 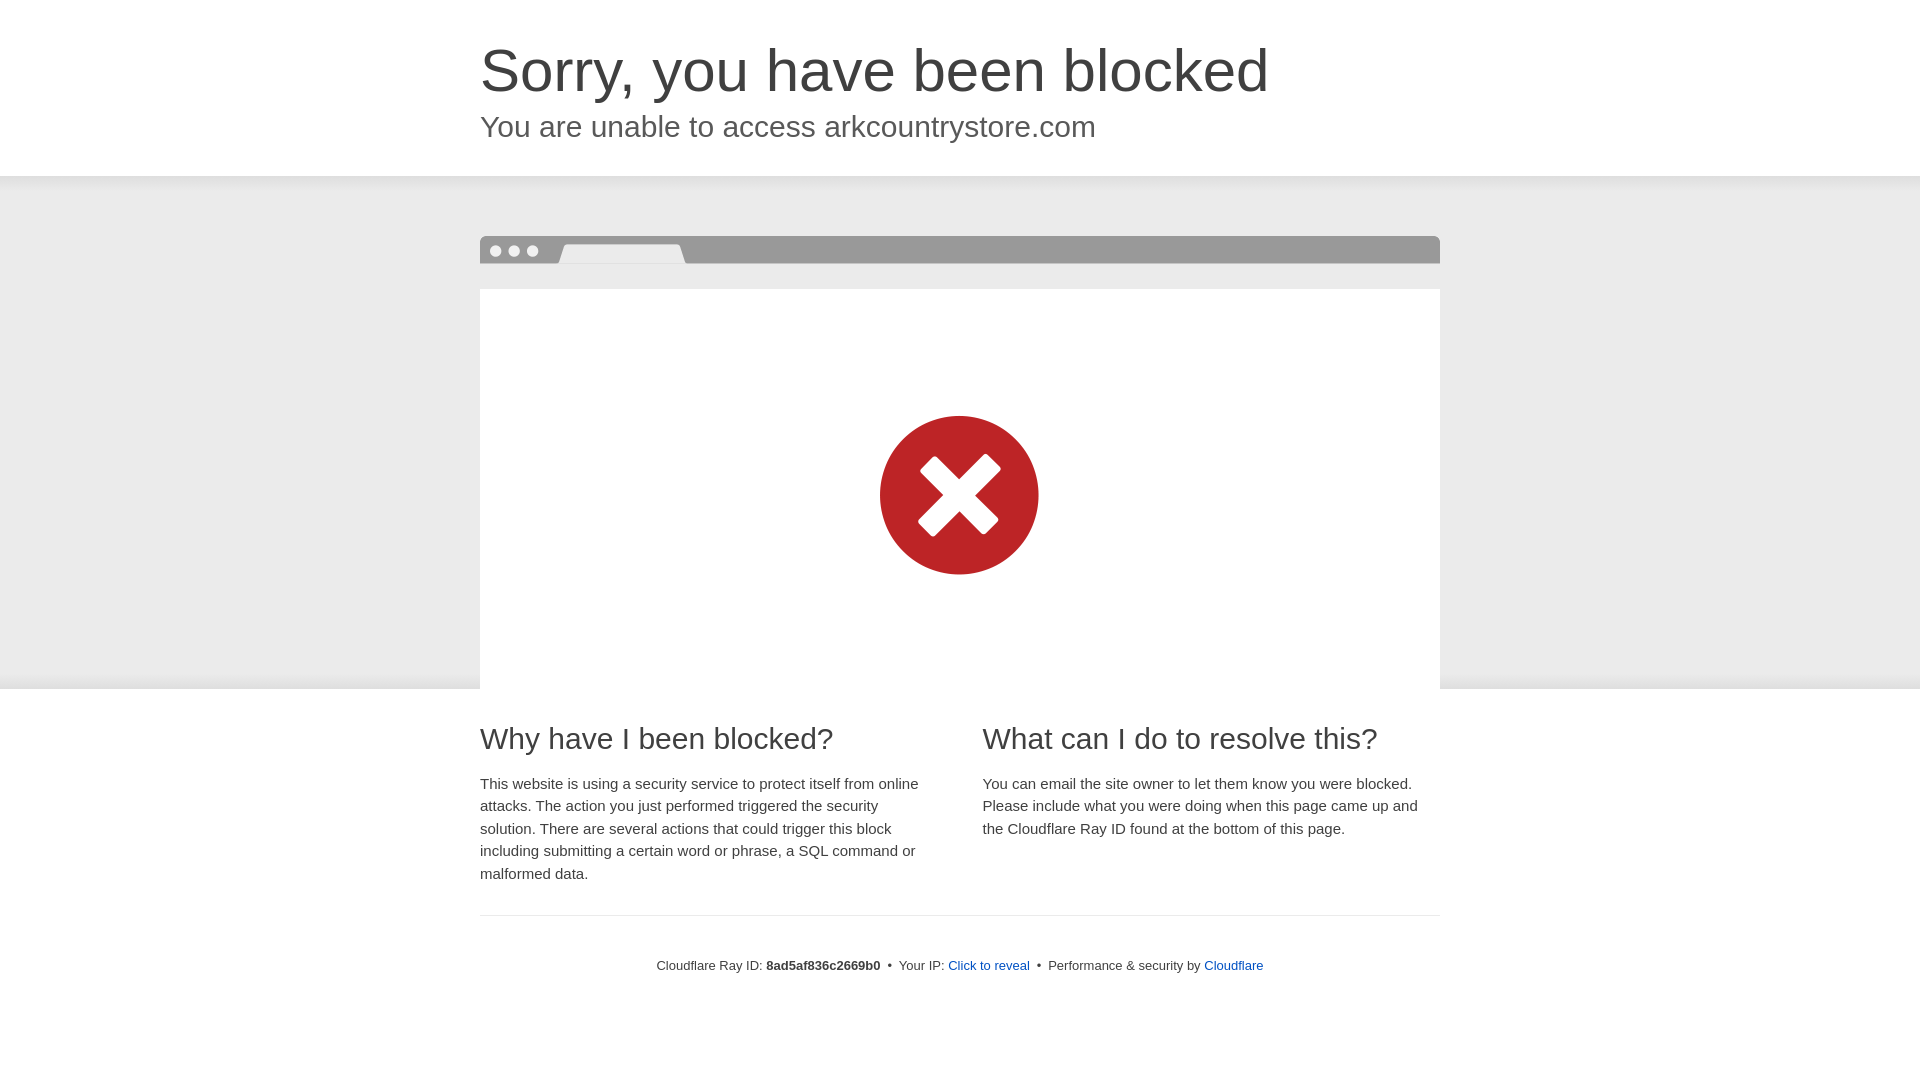 I want to click on Click to reveal, so click(x=988, y=966).